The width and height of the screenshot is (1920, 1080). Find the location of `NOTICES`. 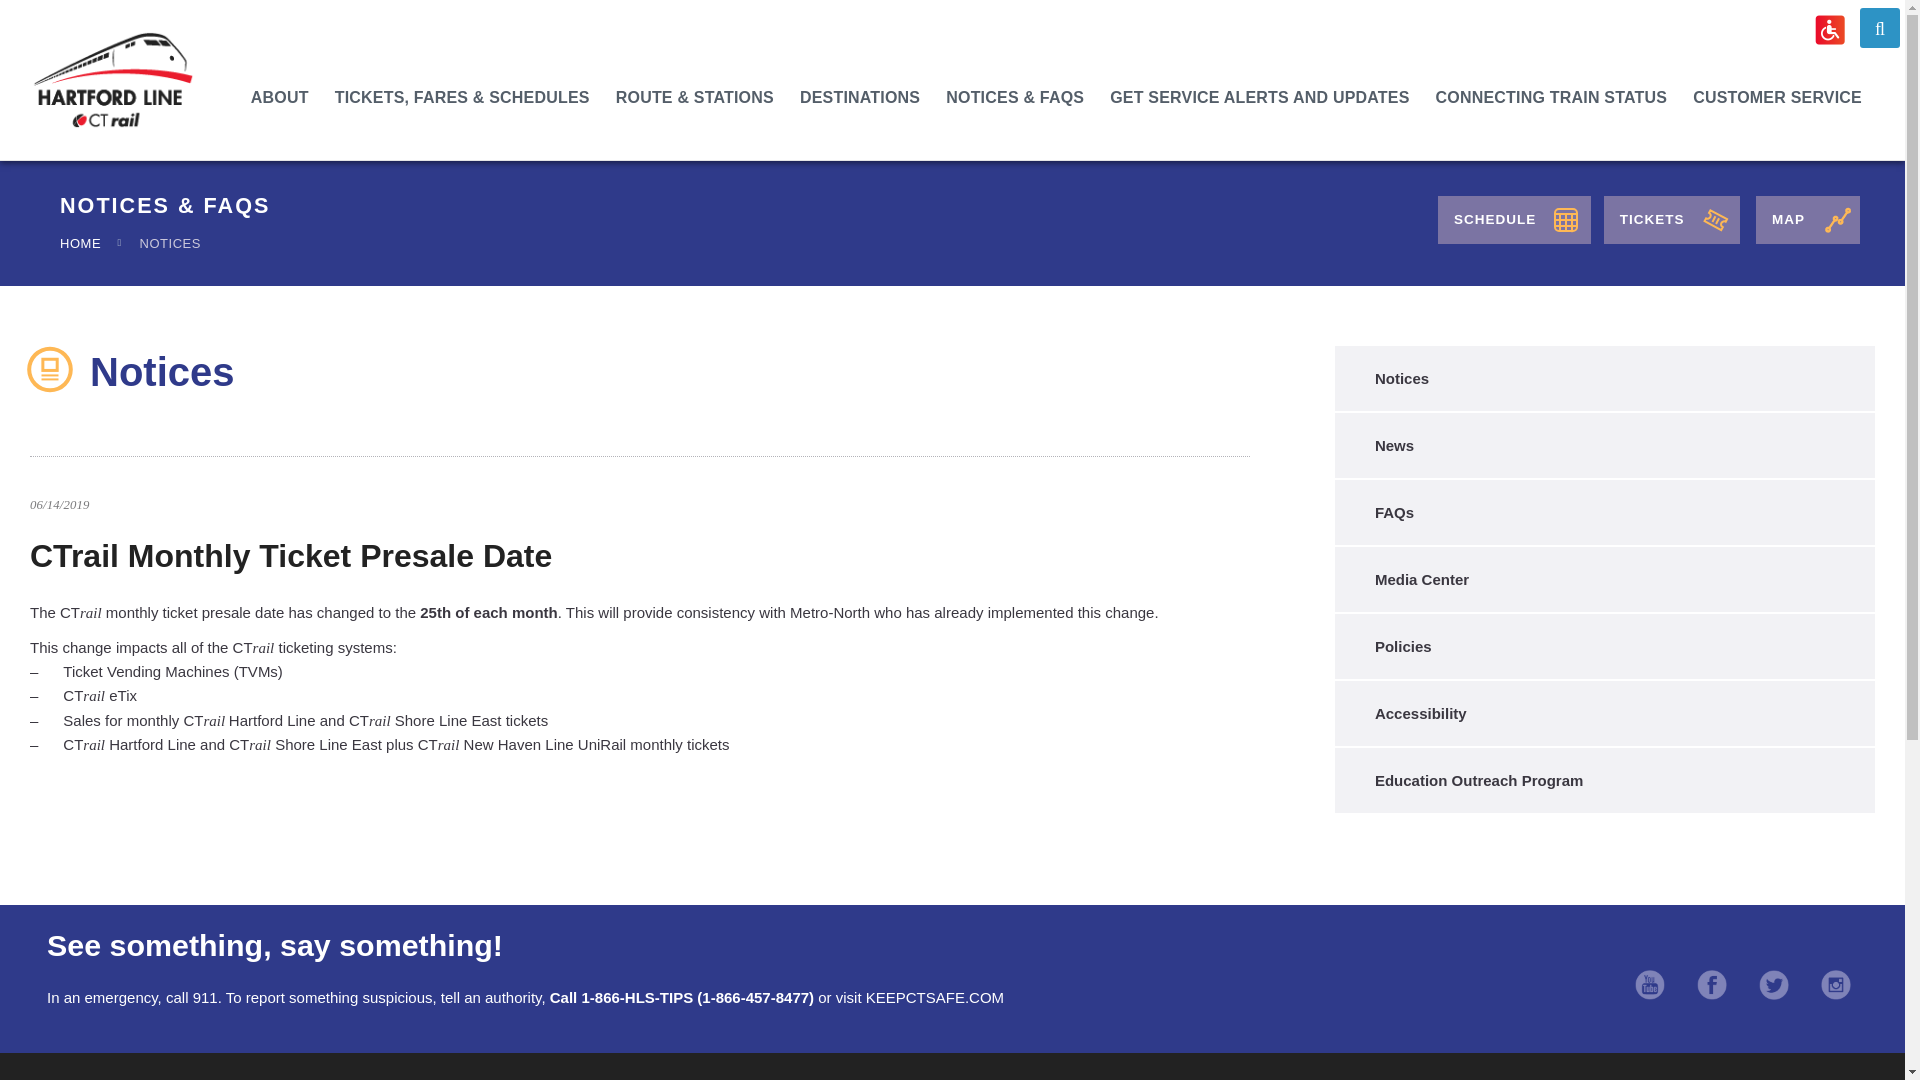

NOTICES is located at coordinates (170, 243).